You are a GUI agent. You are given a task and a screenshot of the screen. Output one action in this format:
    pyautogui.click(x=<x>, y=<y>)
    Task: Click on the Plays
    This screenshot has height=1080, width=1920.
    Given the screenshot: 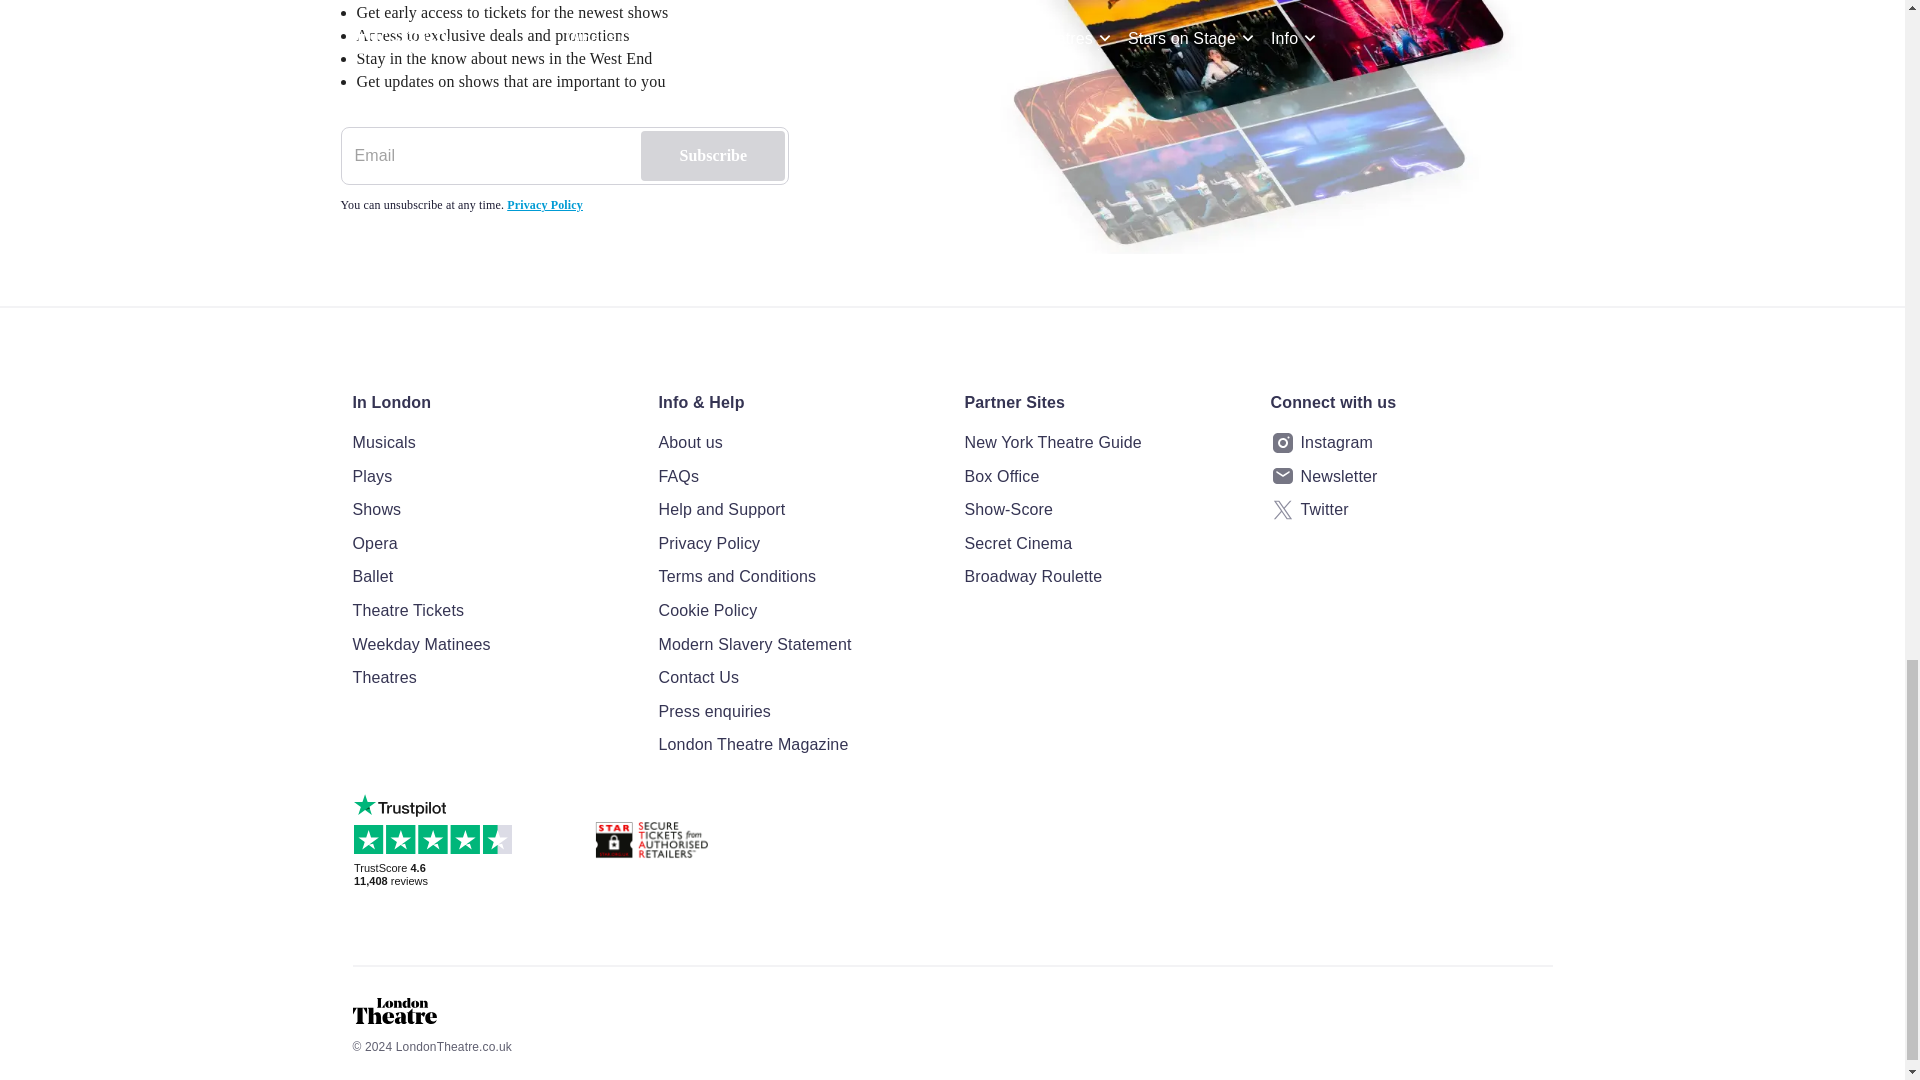 What is the action you would take?
    pyautogui.click(x=492, y=477)
    